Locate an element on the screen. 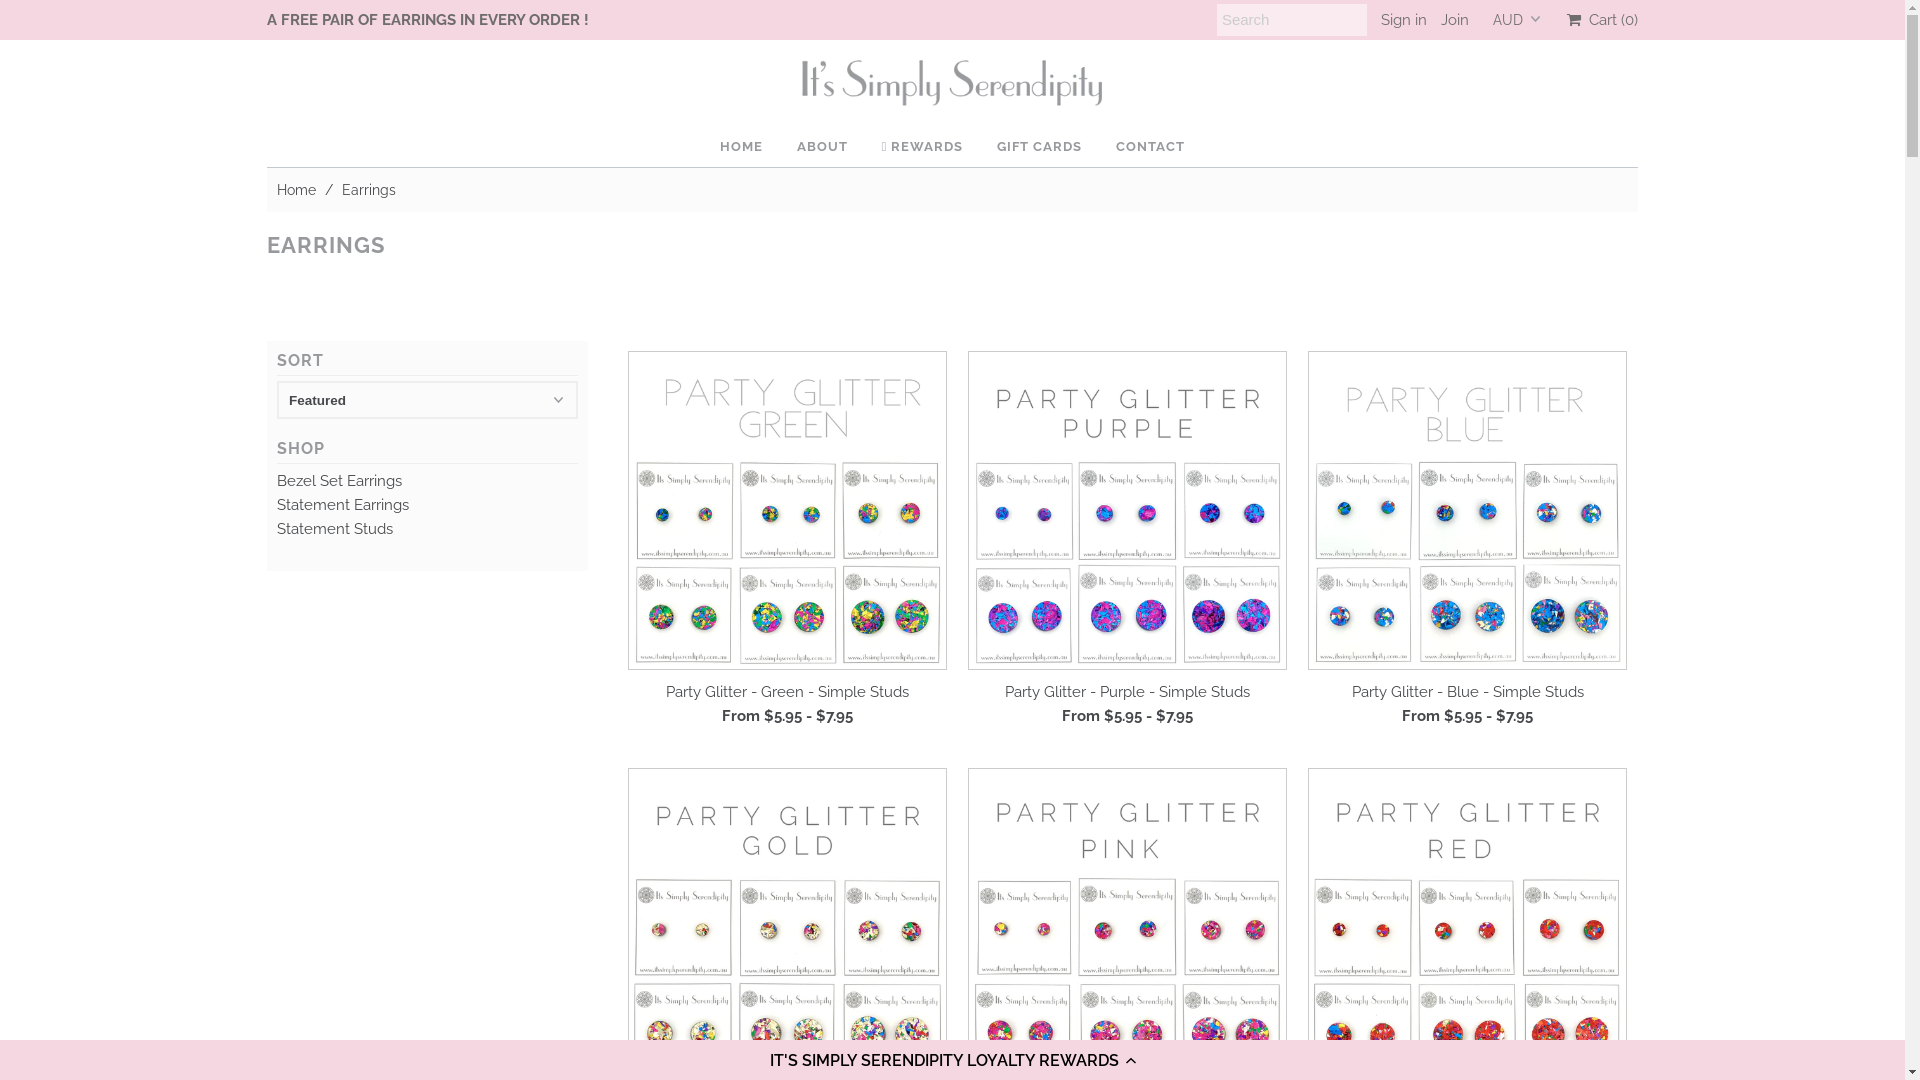 This screenshot has height=1080, width=1920. Statement Studs is located at coordinates (335, 529).